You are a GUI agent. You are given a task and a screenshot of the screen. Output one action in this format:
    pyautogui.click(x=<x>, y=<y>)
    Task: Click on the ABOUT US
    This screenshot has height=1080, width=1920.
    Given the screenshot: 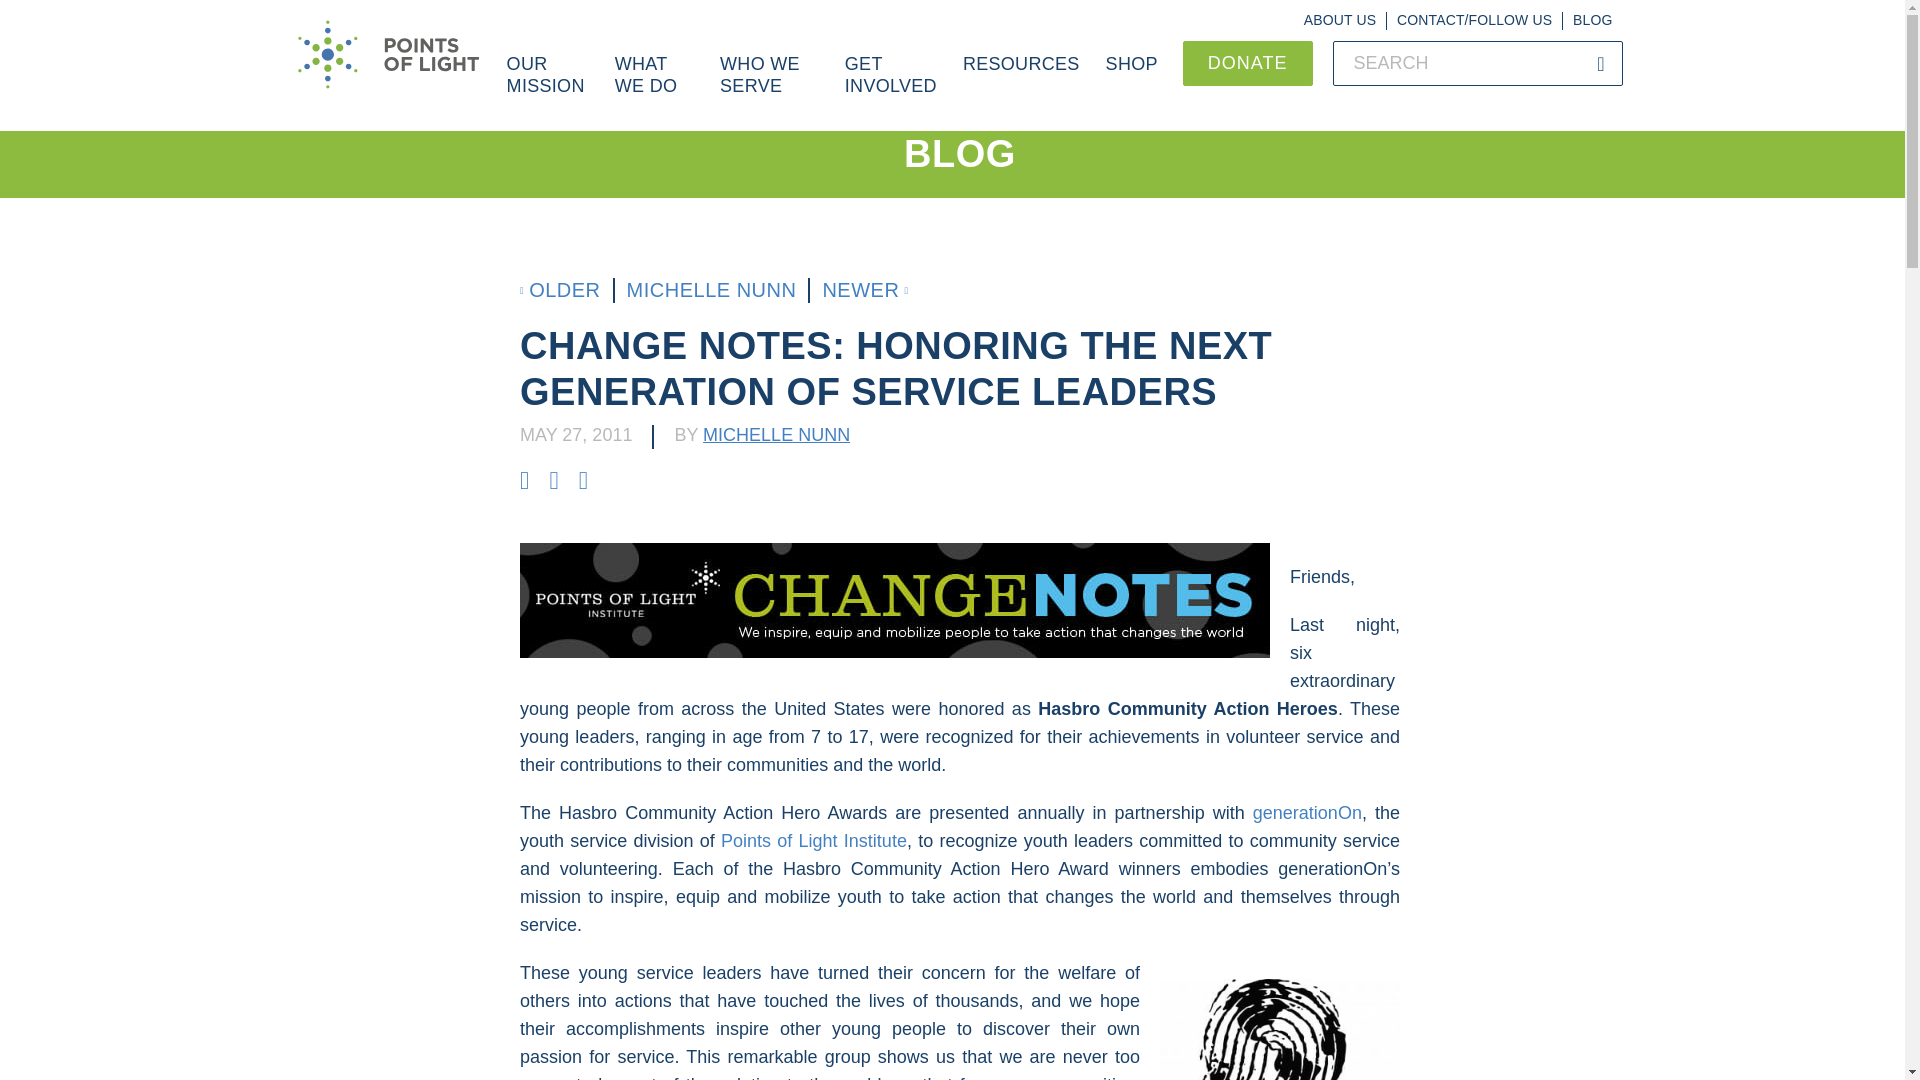 What is the action you would take?
    pyautogui.click(x=1340, y=20)
    